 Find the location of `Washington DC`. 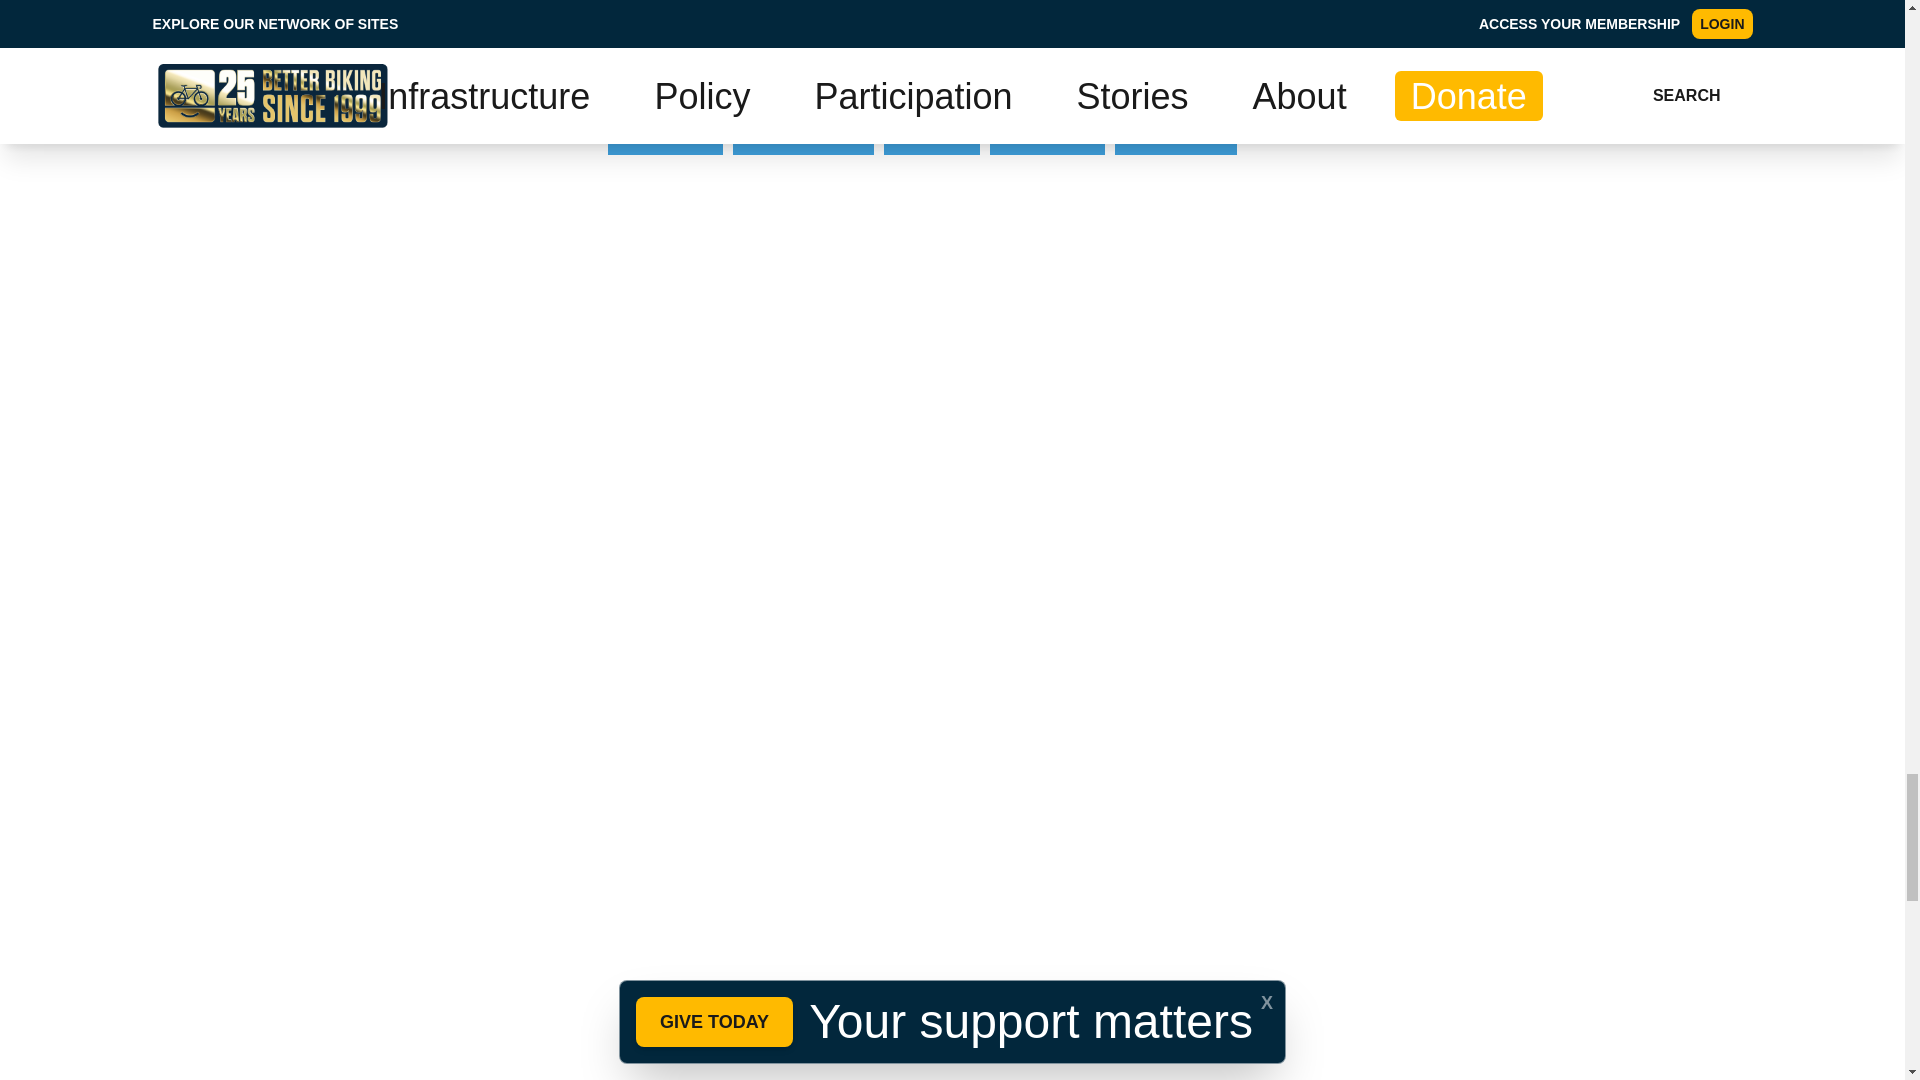

Washington DC is located at coordinates (1183, 76).